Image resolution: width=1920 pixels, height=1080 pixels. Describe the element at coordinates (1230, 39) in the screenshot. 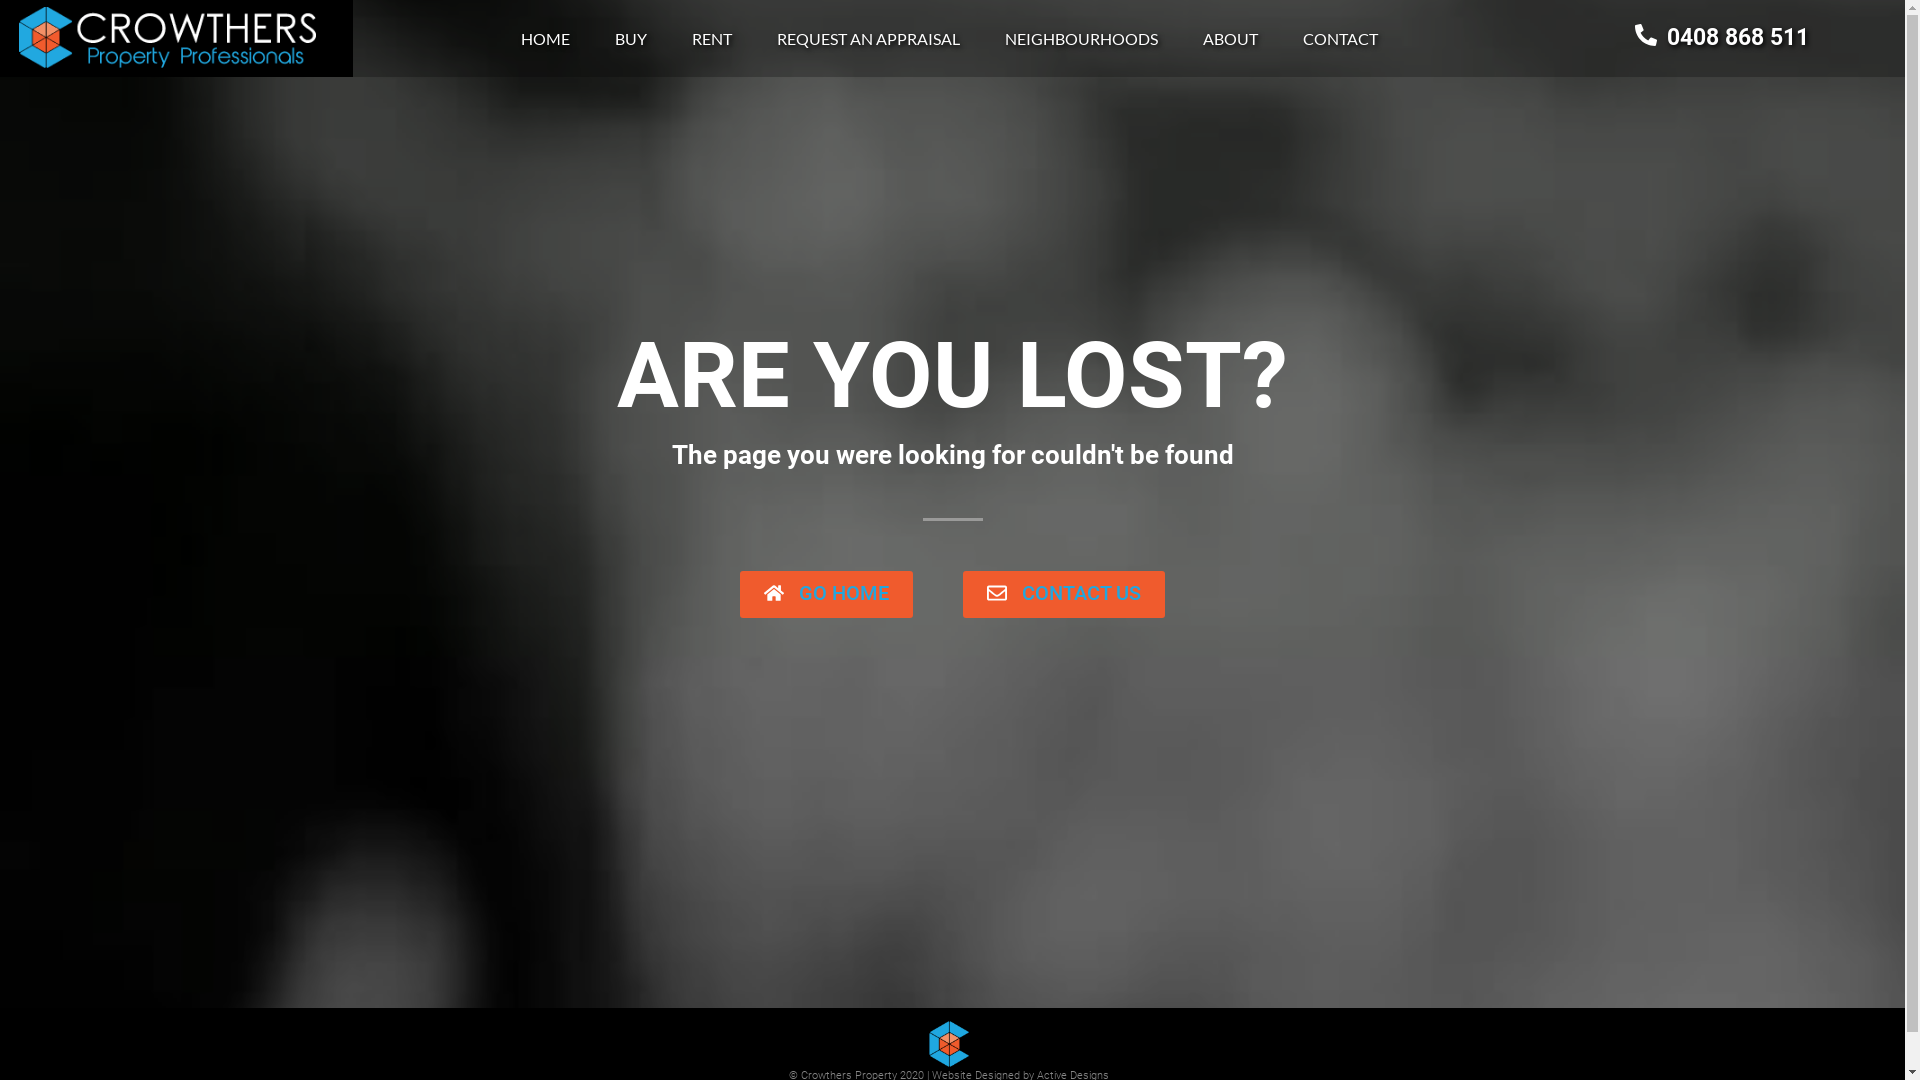

I see `ABOUT` at that location.